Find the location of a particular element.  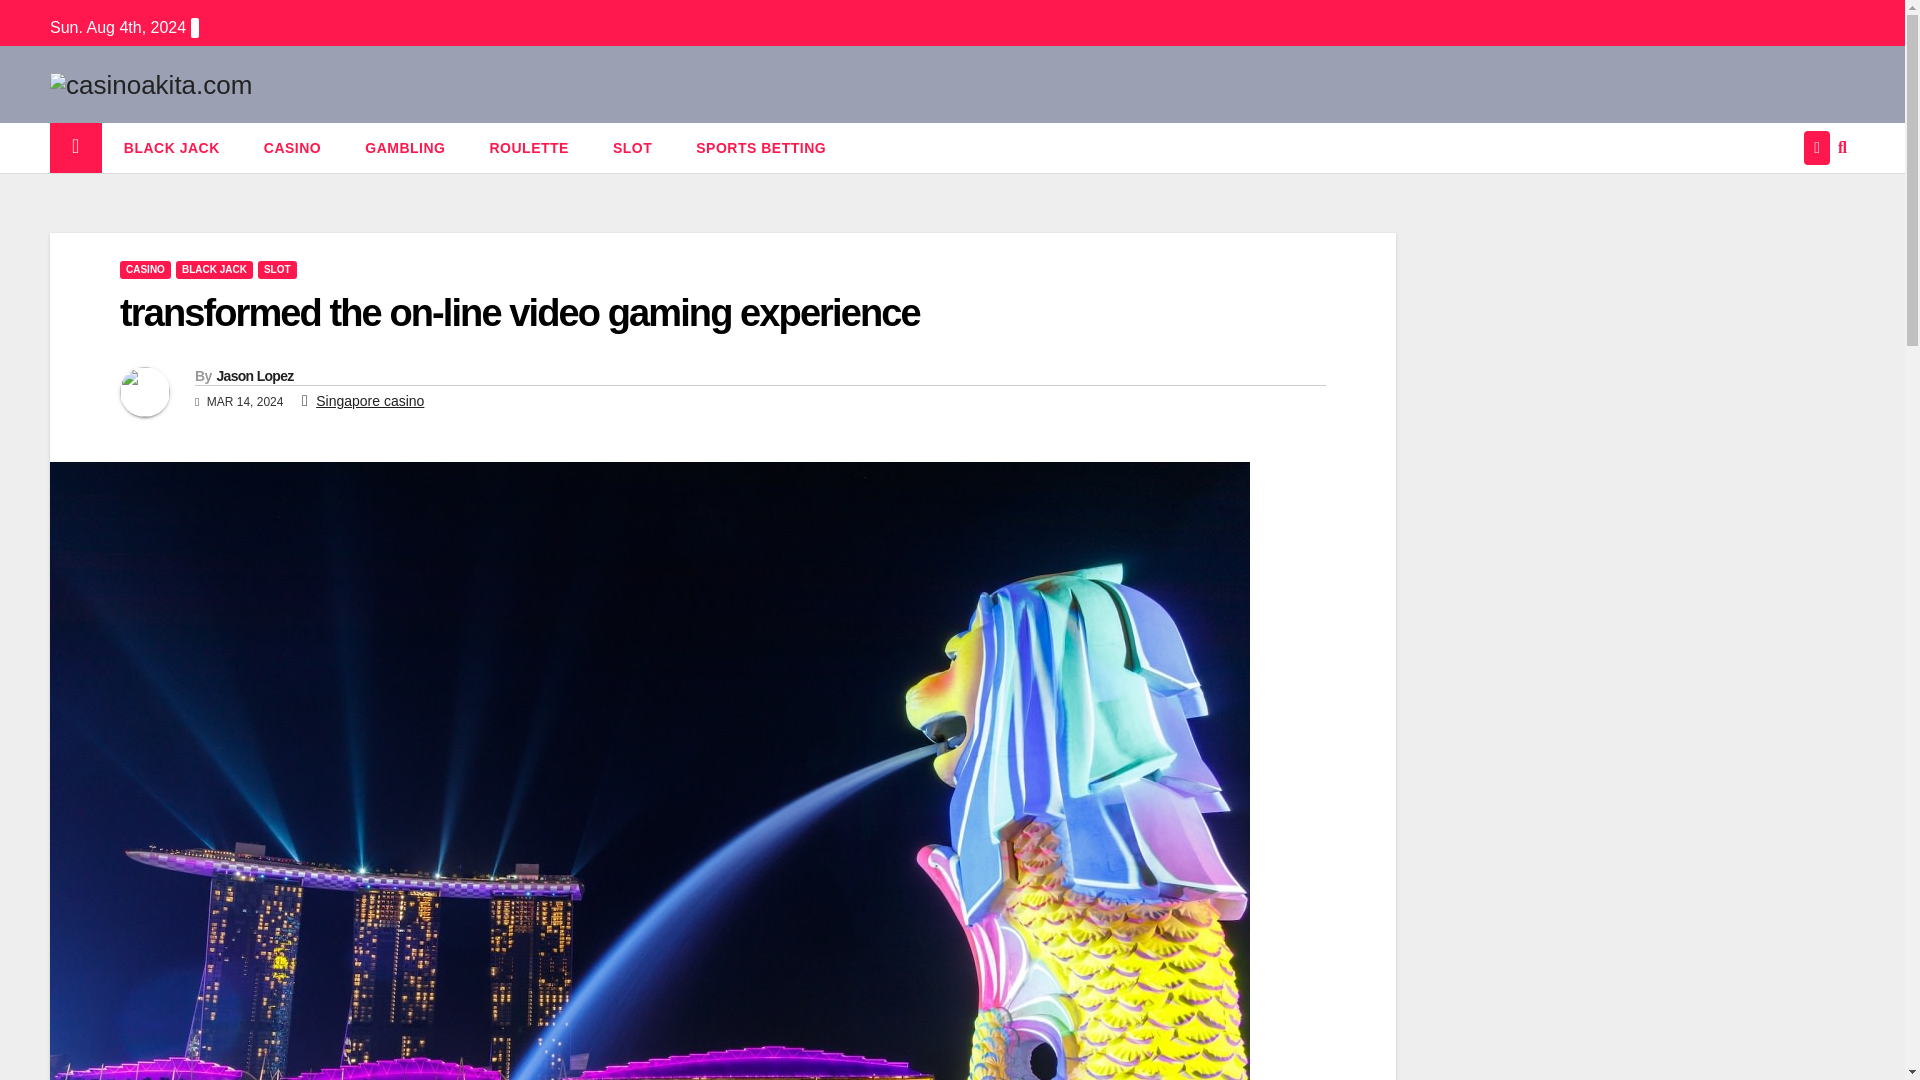

SPORTS BETTING is located at coordinates (760, 148).